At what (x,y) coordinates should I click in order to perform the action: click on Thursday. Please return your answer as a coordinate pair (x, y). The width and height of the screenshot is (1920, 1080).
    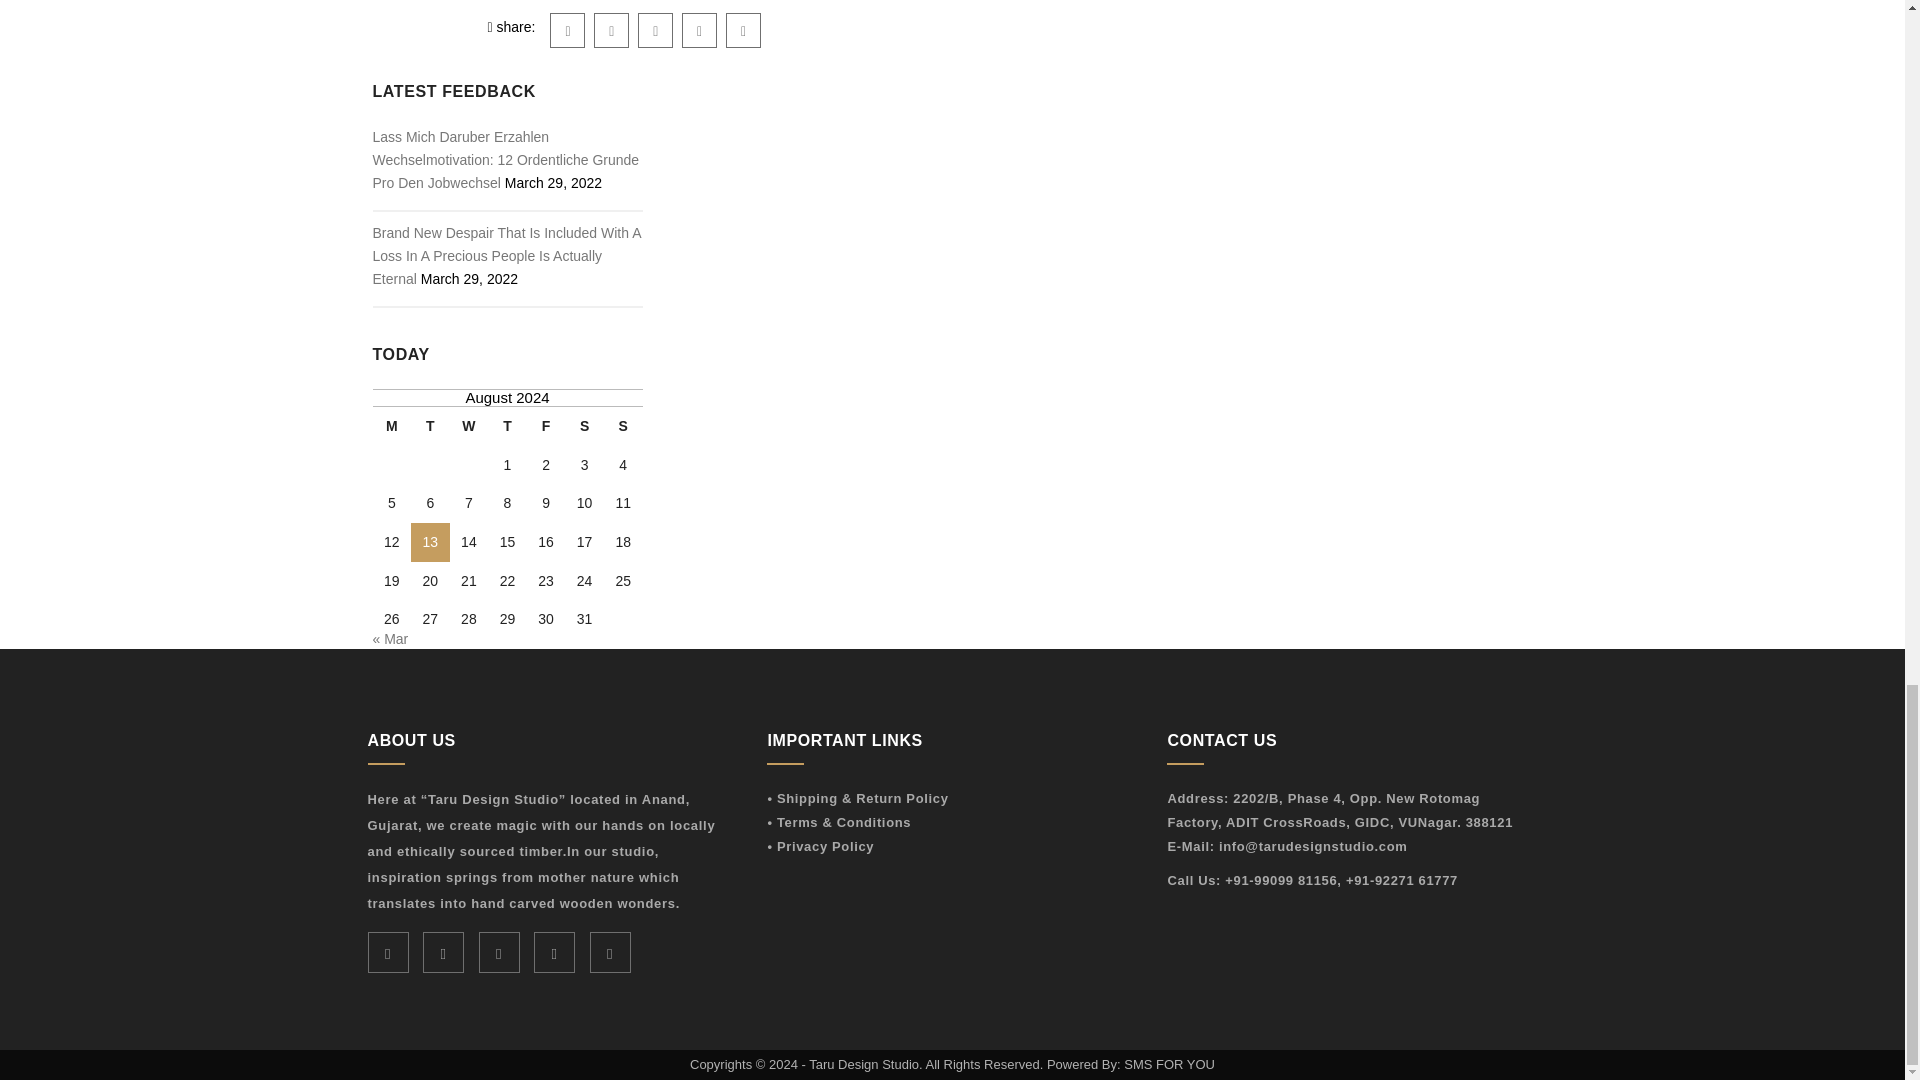
    Looking at the image, I should click on (506, 426).